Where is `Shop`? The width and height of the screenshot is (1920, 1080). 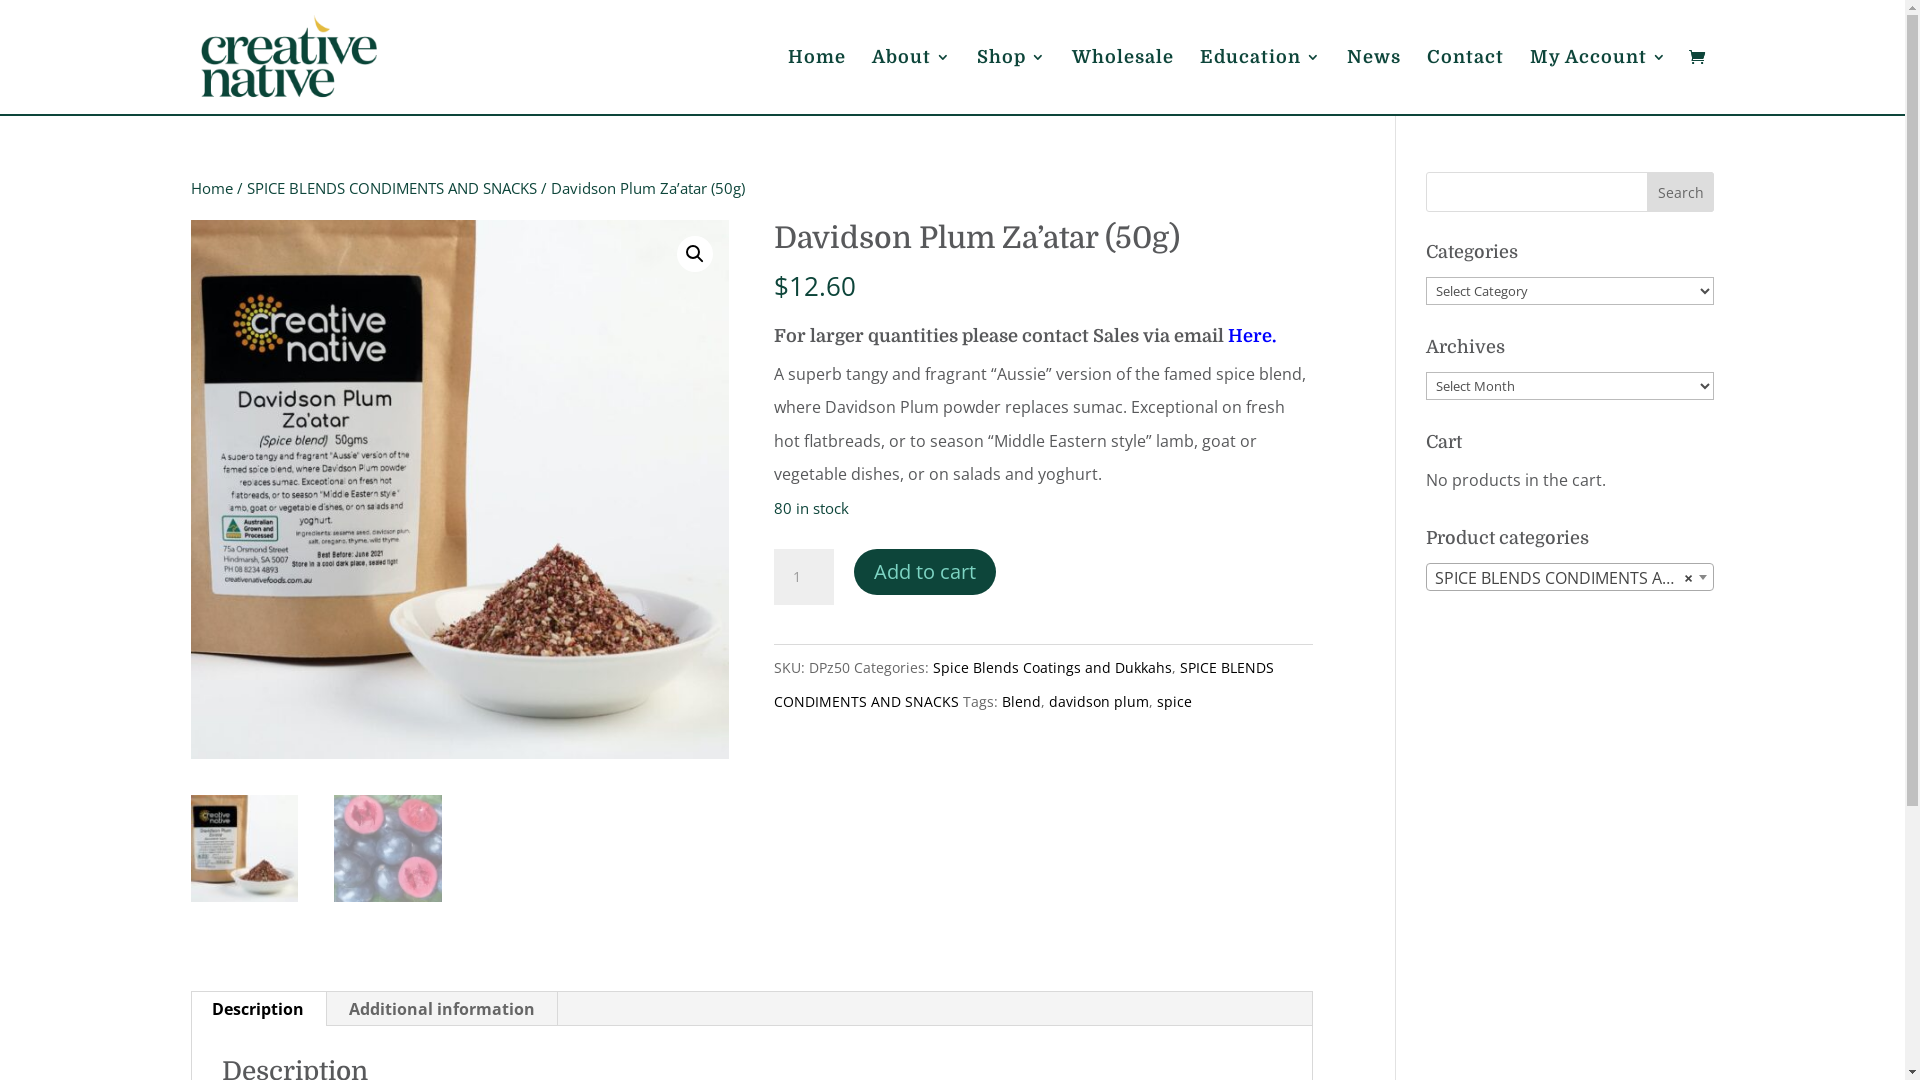 Shop is located at coordinates (1010, 82).